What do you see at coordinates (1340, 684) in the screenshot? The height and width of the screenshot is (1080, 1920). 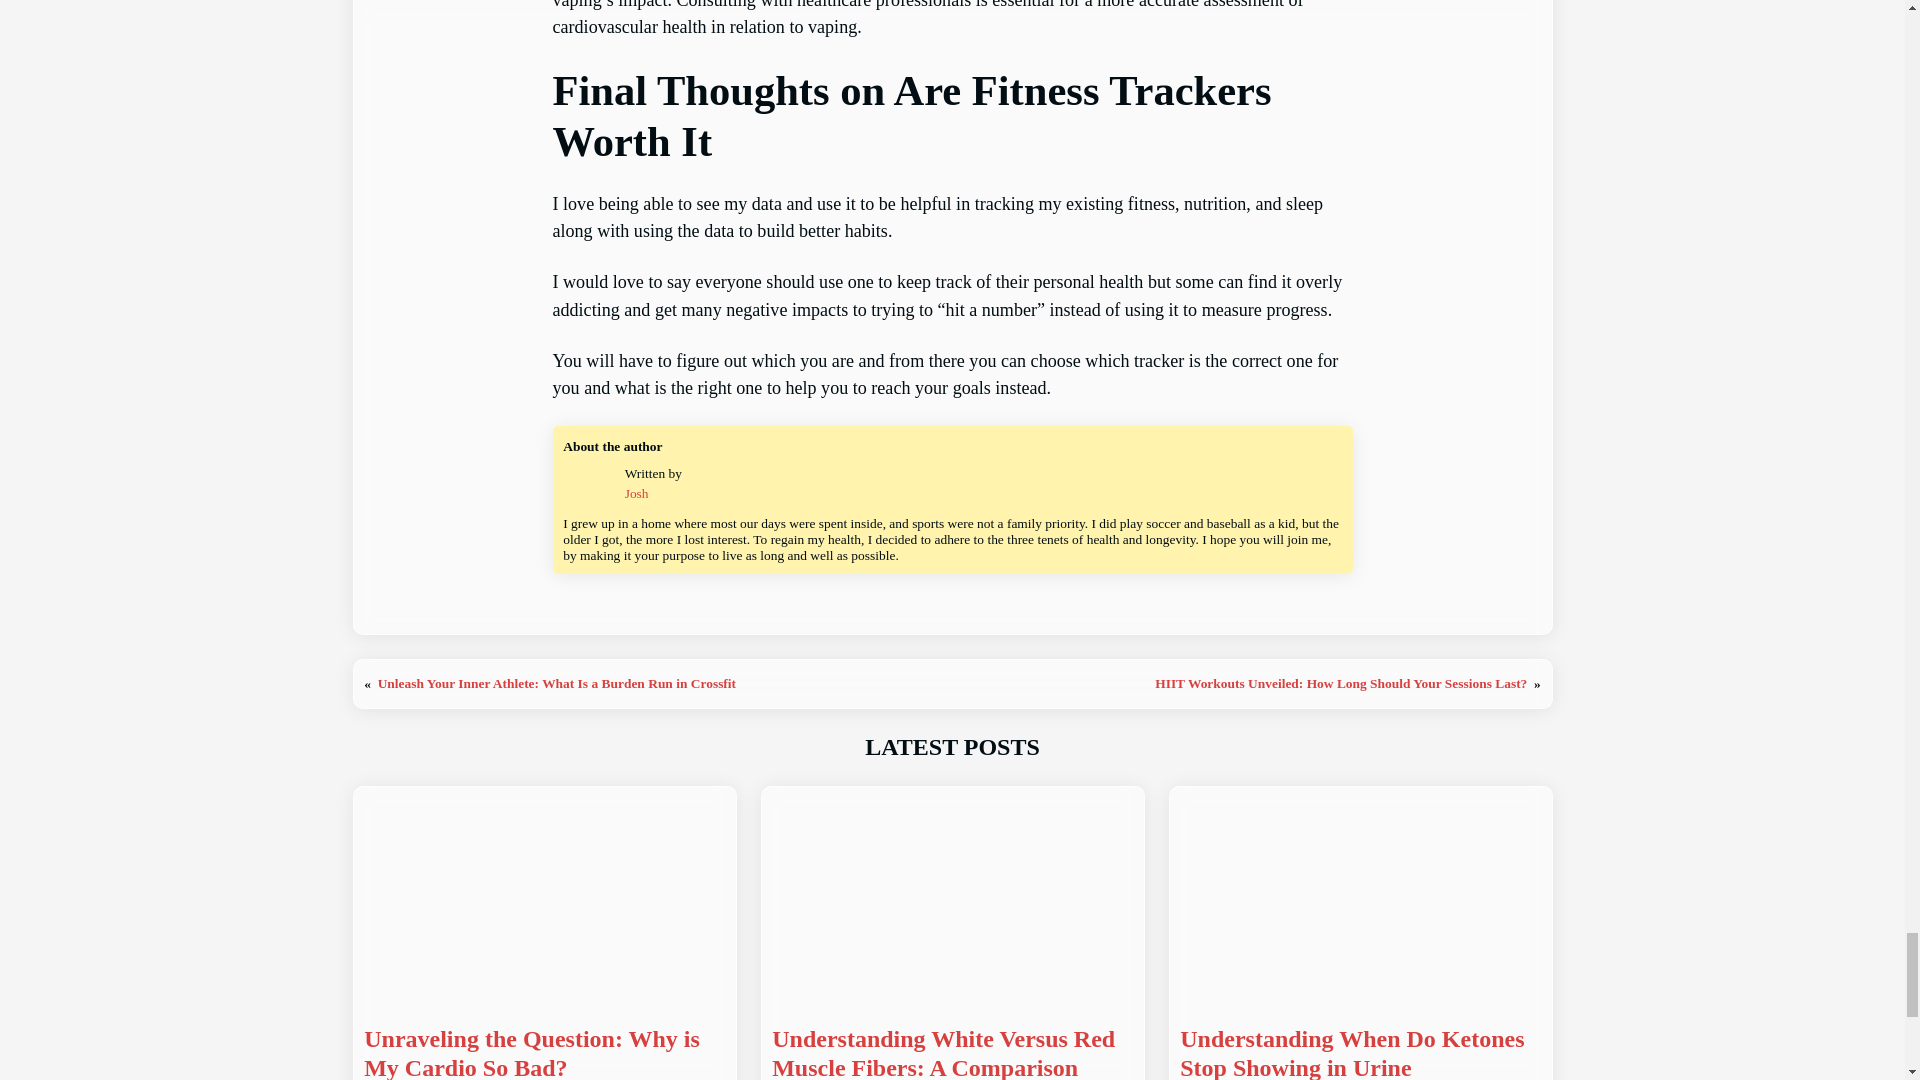 I see `HIIT Workouts Unveiled: How Long Should Your Sessions Last?` at bounding box center [1340, 684].